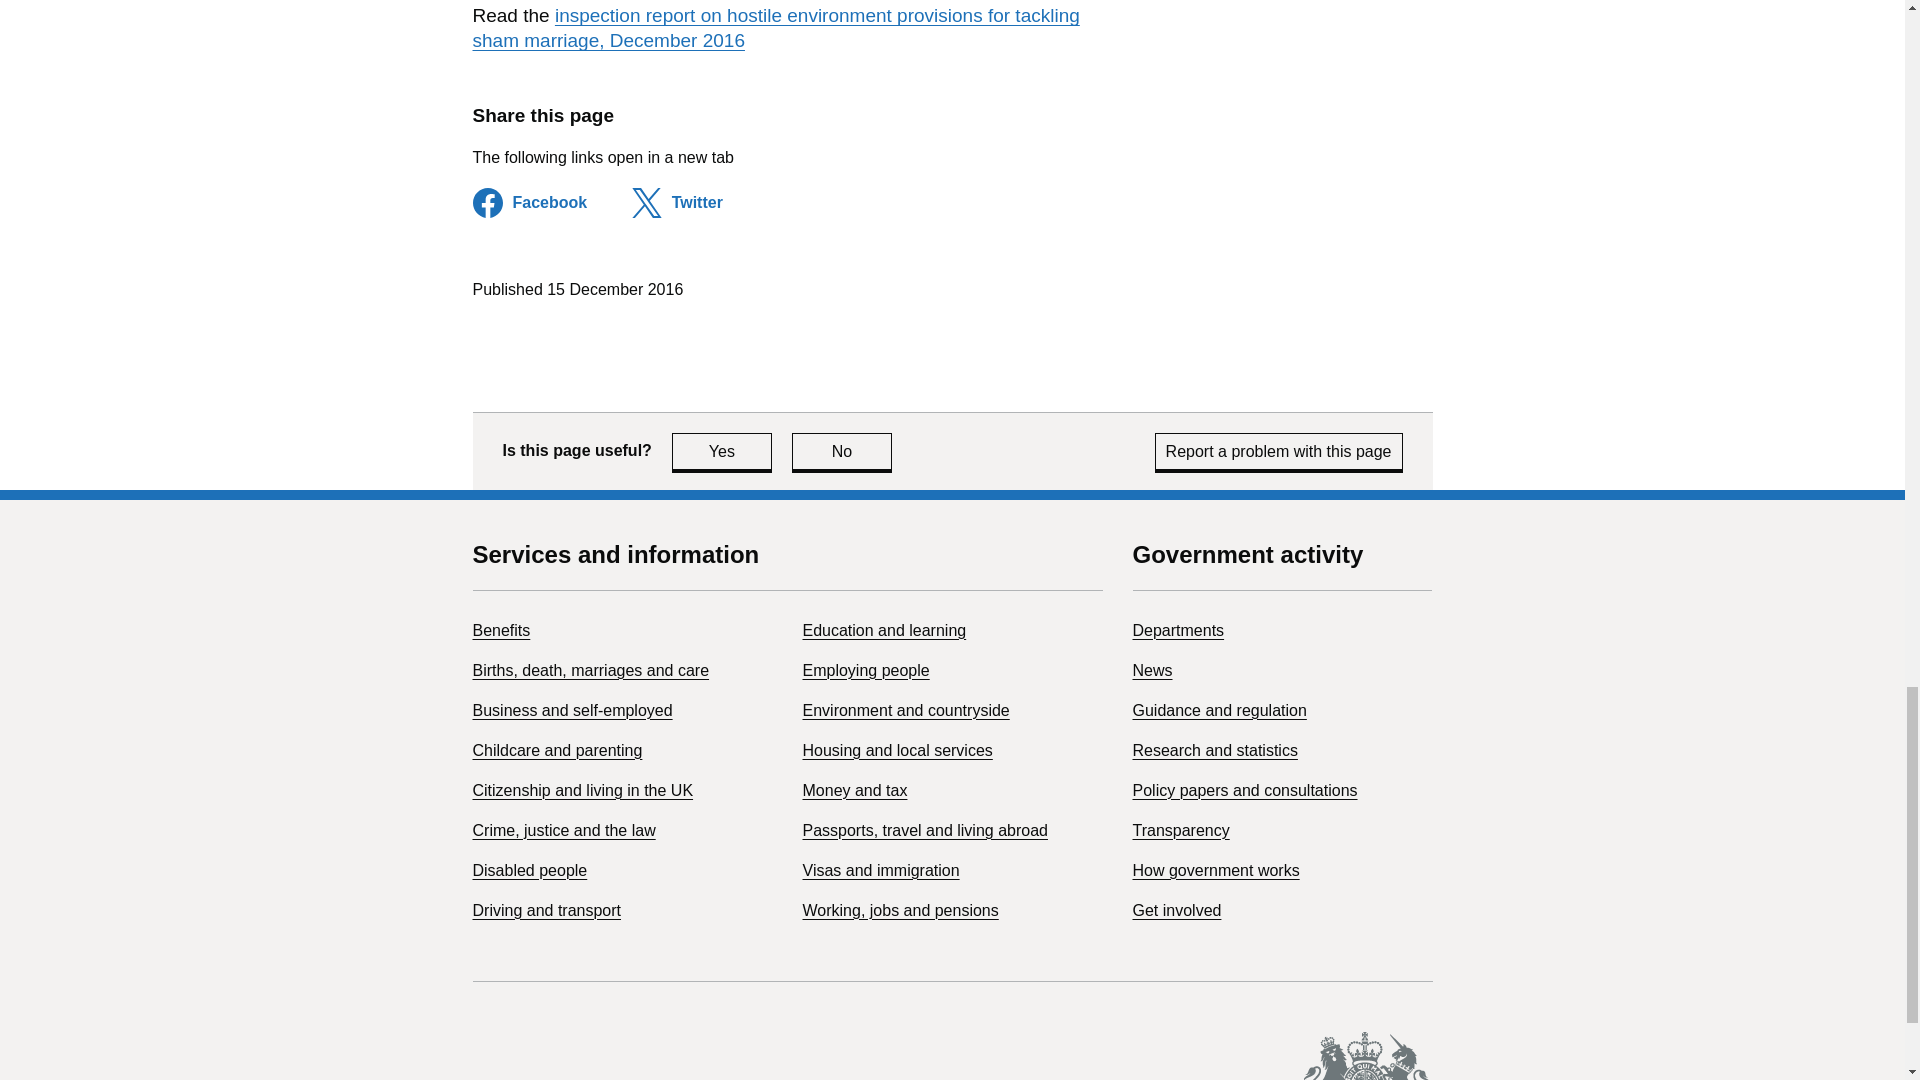 This screenshot has width=1920, height=1080. Describe the element at coordinates (572, 710) in the screenshot. I see `Benefits` at that location.